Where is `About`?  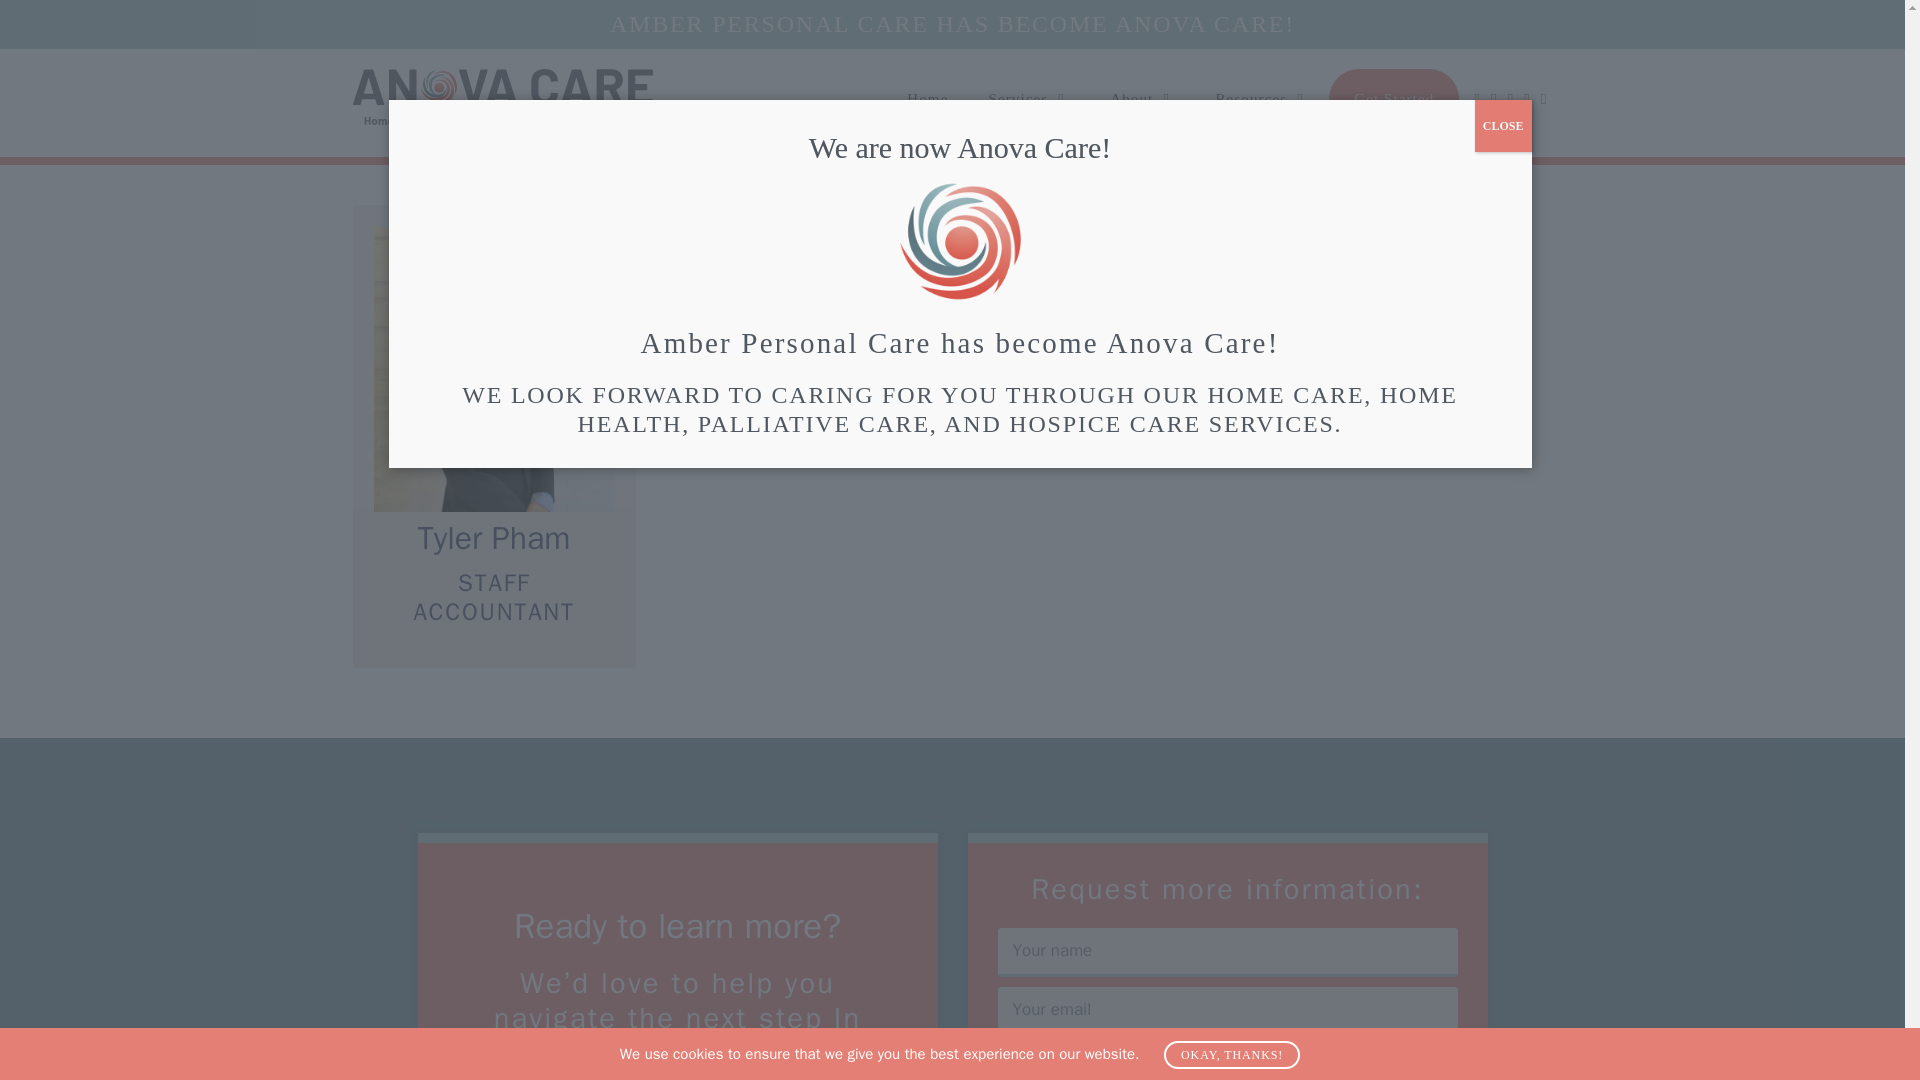 About is located at coordinates (1142, 98).